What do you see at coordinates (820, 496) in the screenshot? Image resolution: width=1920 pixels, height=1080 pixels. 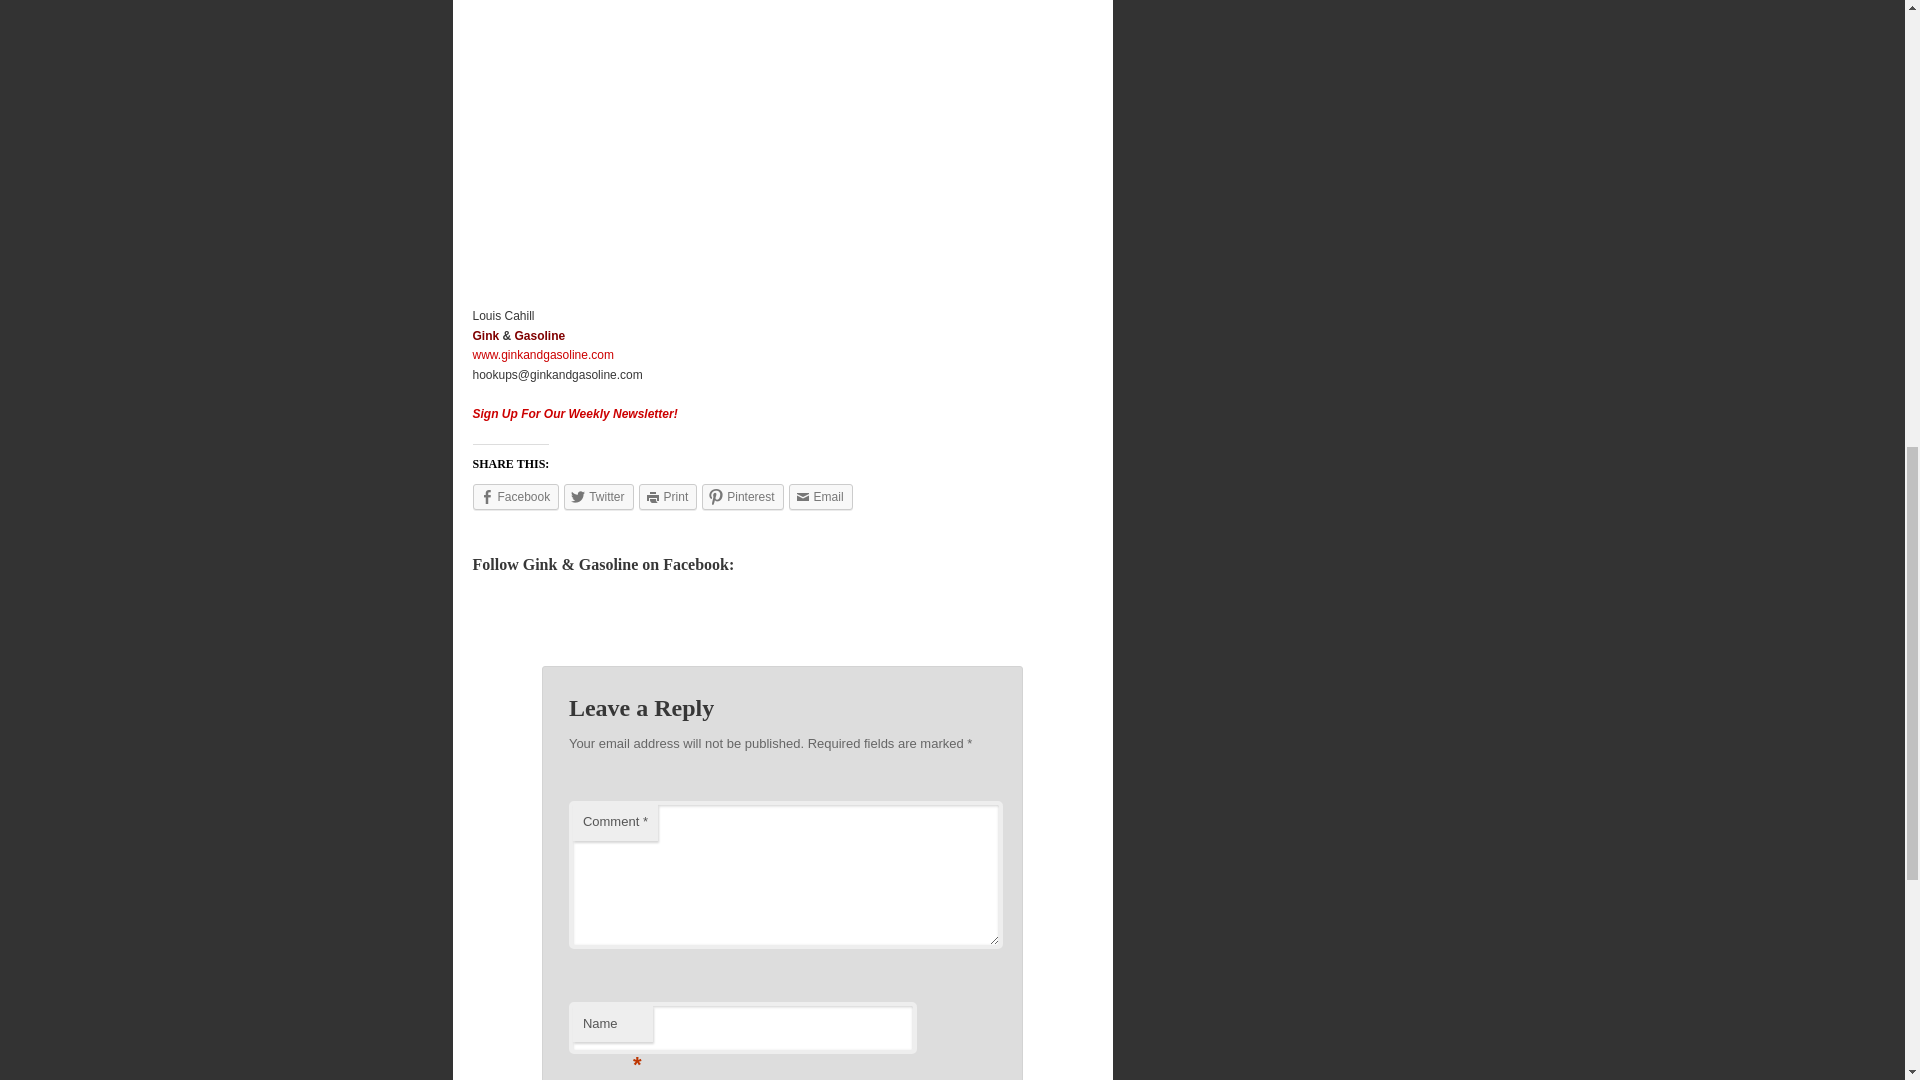 I see `Click to email this to a friend` at bounding box center [820, 496].